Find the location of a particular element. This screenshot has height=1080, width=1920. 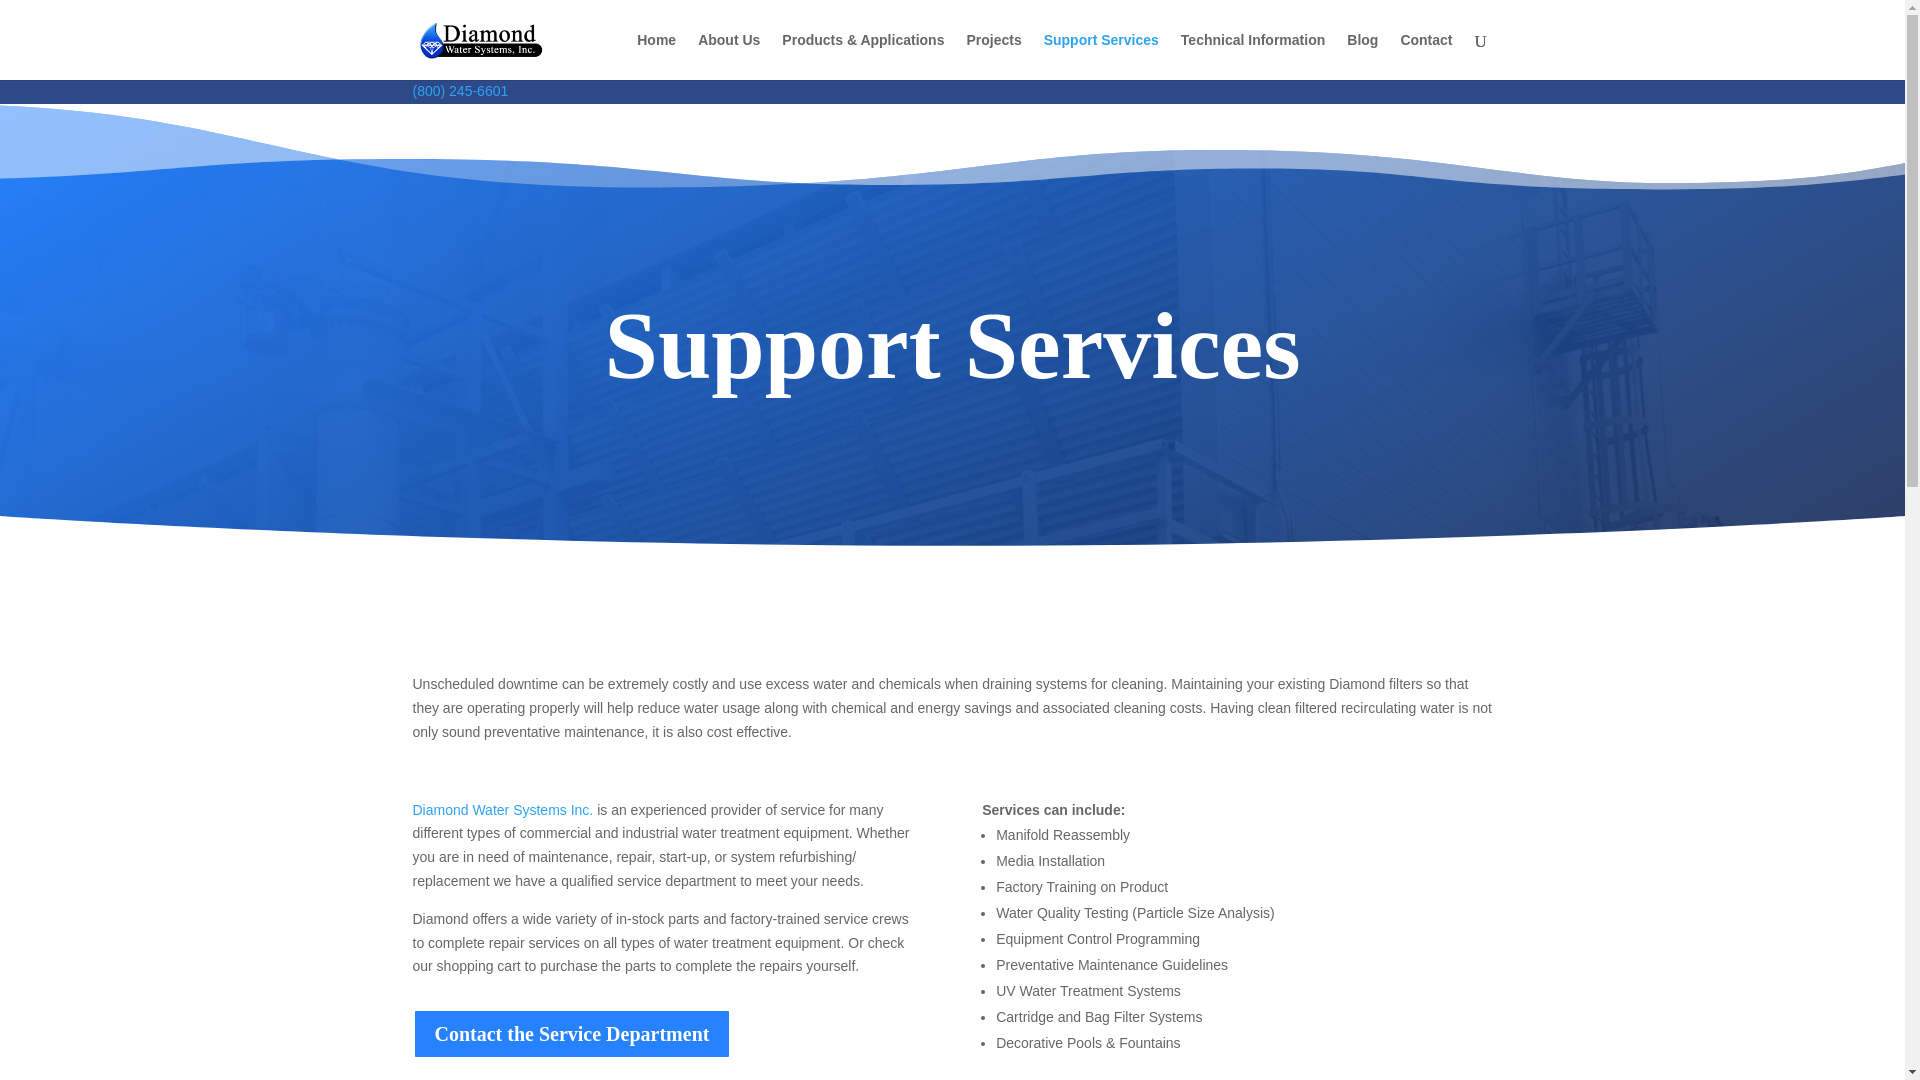

Contact the Service Department is located at coordinates (572, 1034).